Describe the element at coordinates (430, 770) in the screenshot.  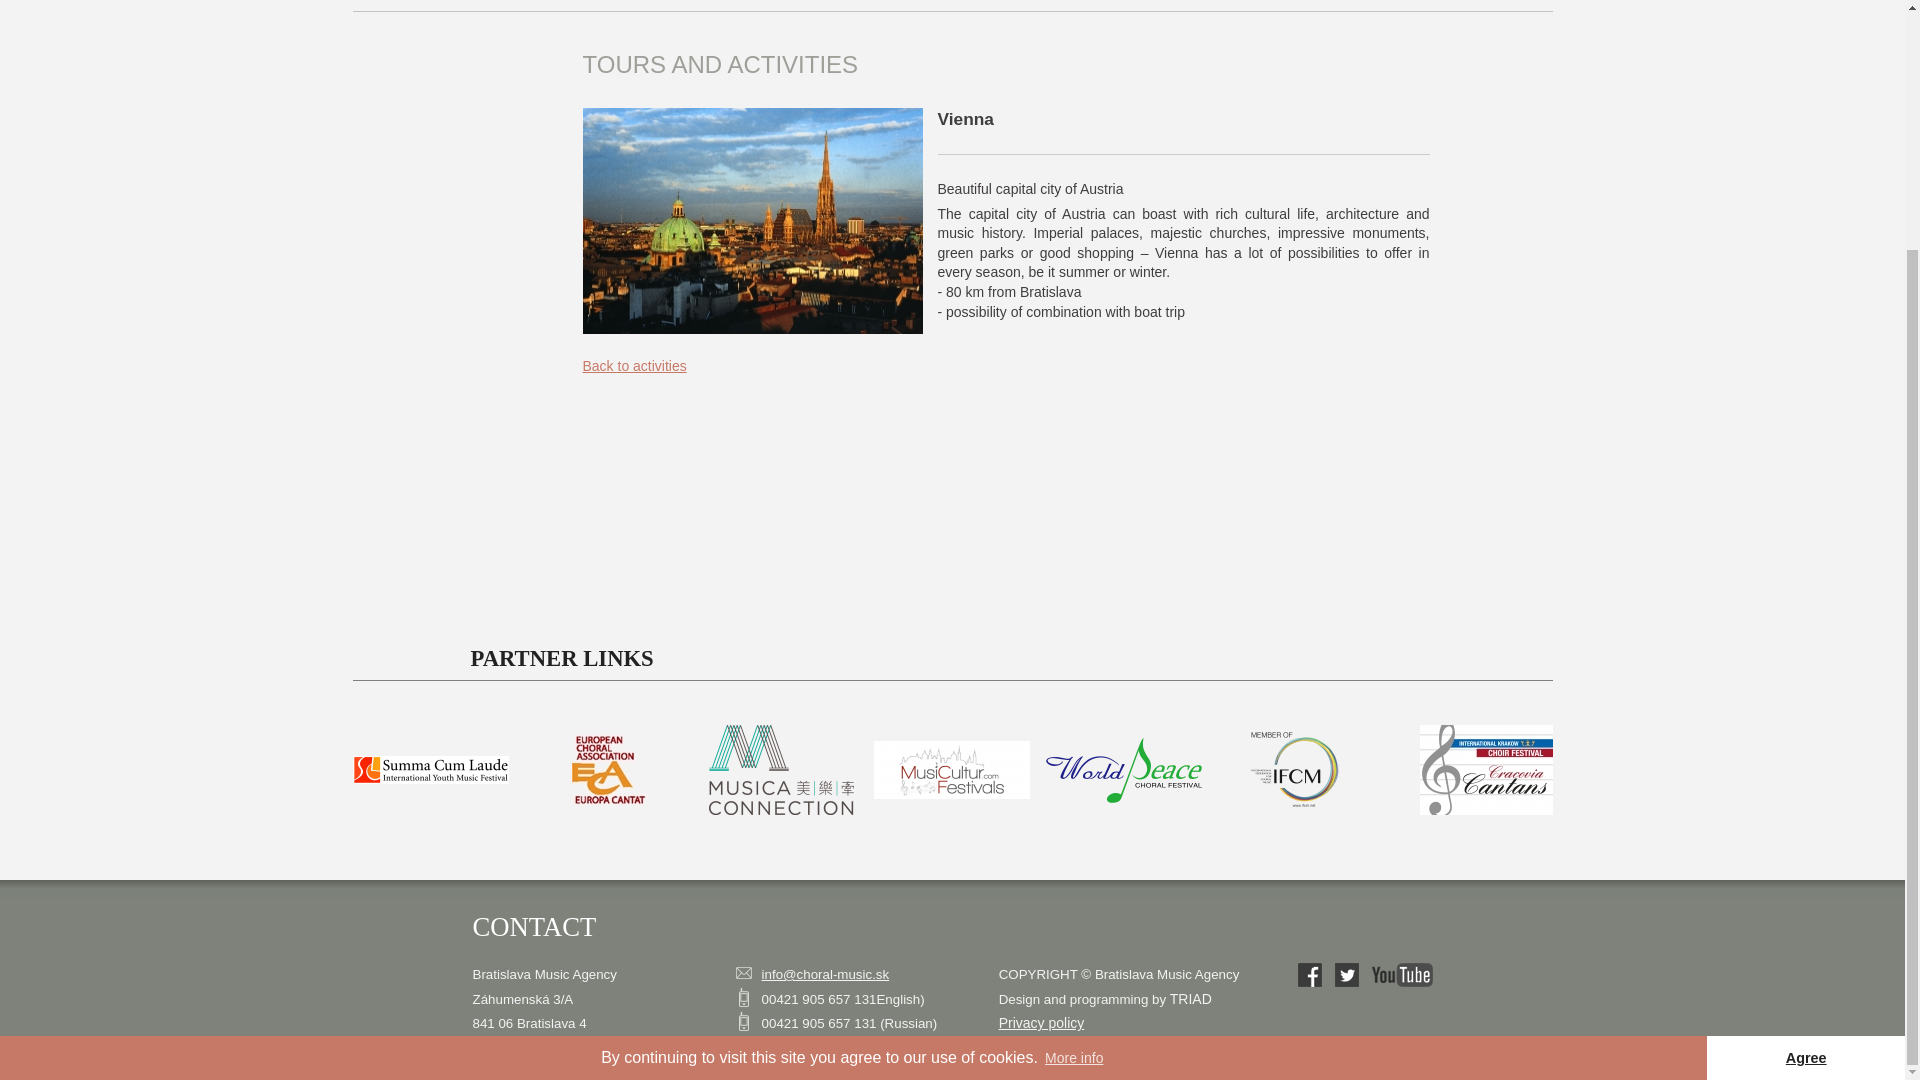
I see `Summa Cum Laude` at that location.